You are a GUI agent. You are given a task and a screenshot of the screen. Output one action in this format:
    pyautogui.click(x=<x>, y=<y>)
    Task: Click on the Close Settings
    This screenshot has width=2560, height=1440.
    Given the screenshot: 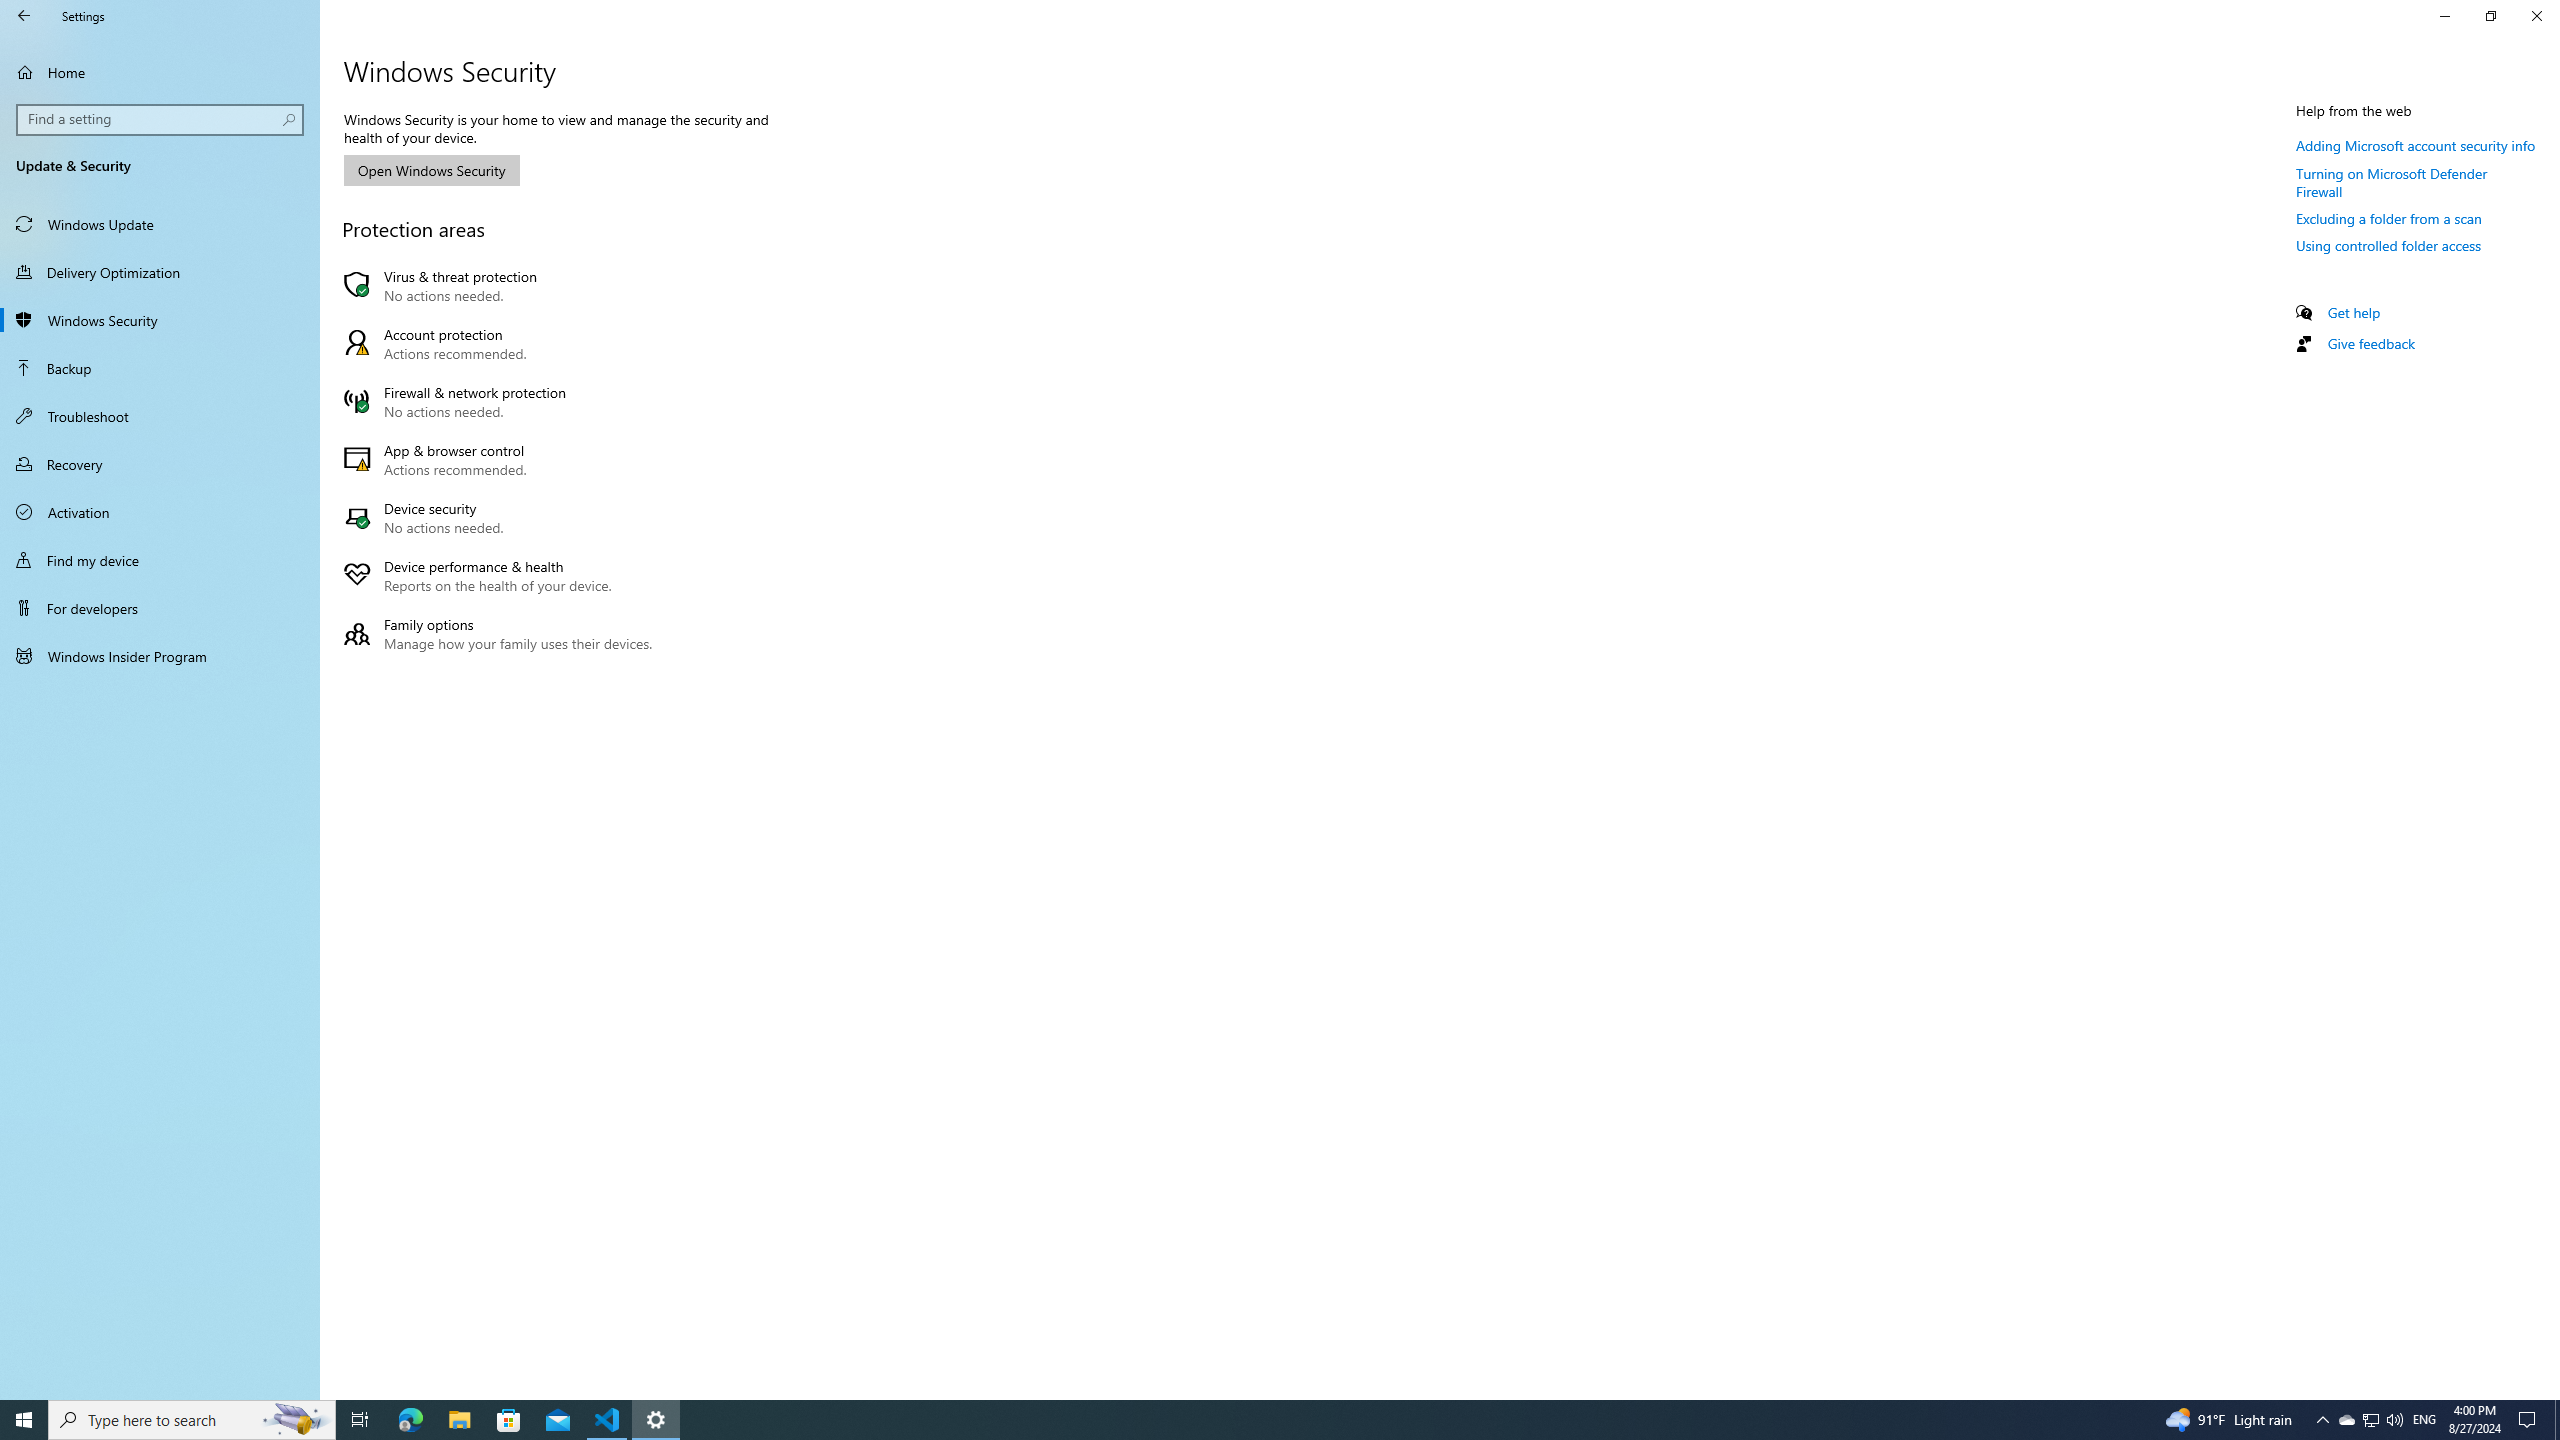 What is the action you would take?
    pyautogui.click(x=2536, y=16)
    